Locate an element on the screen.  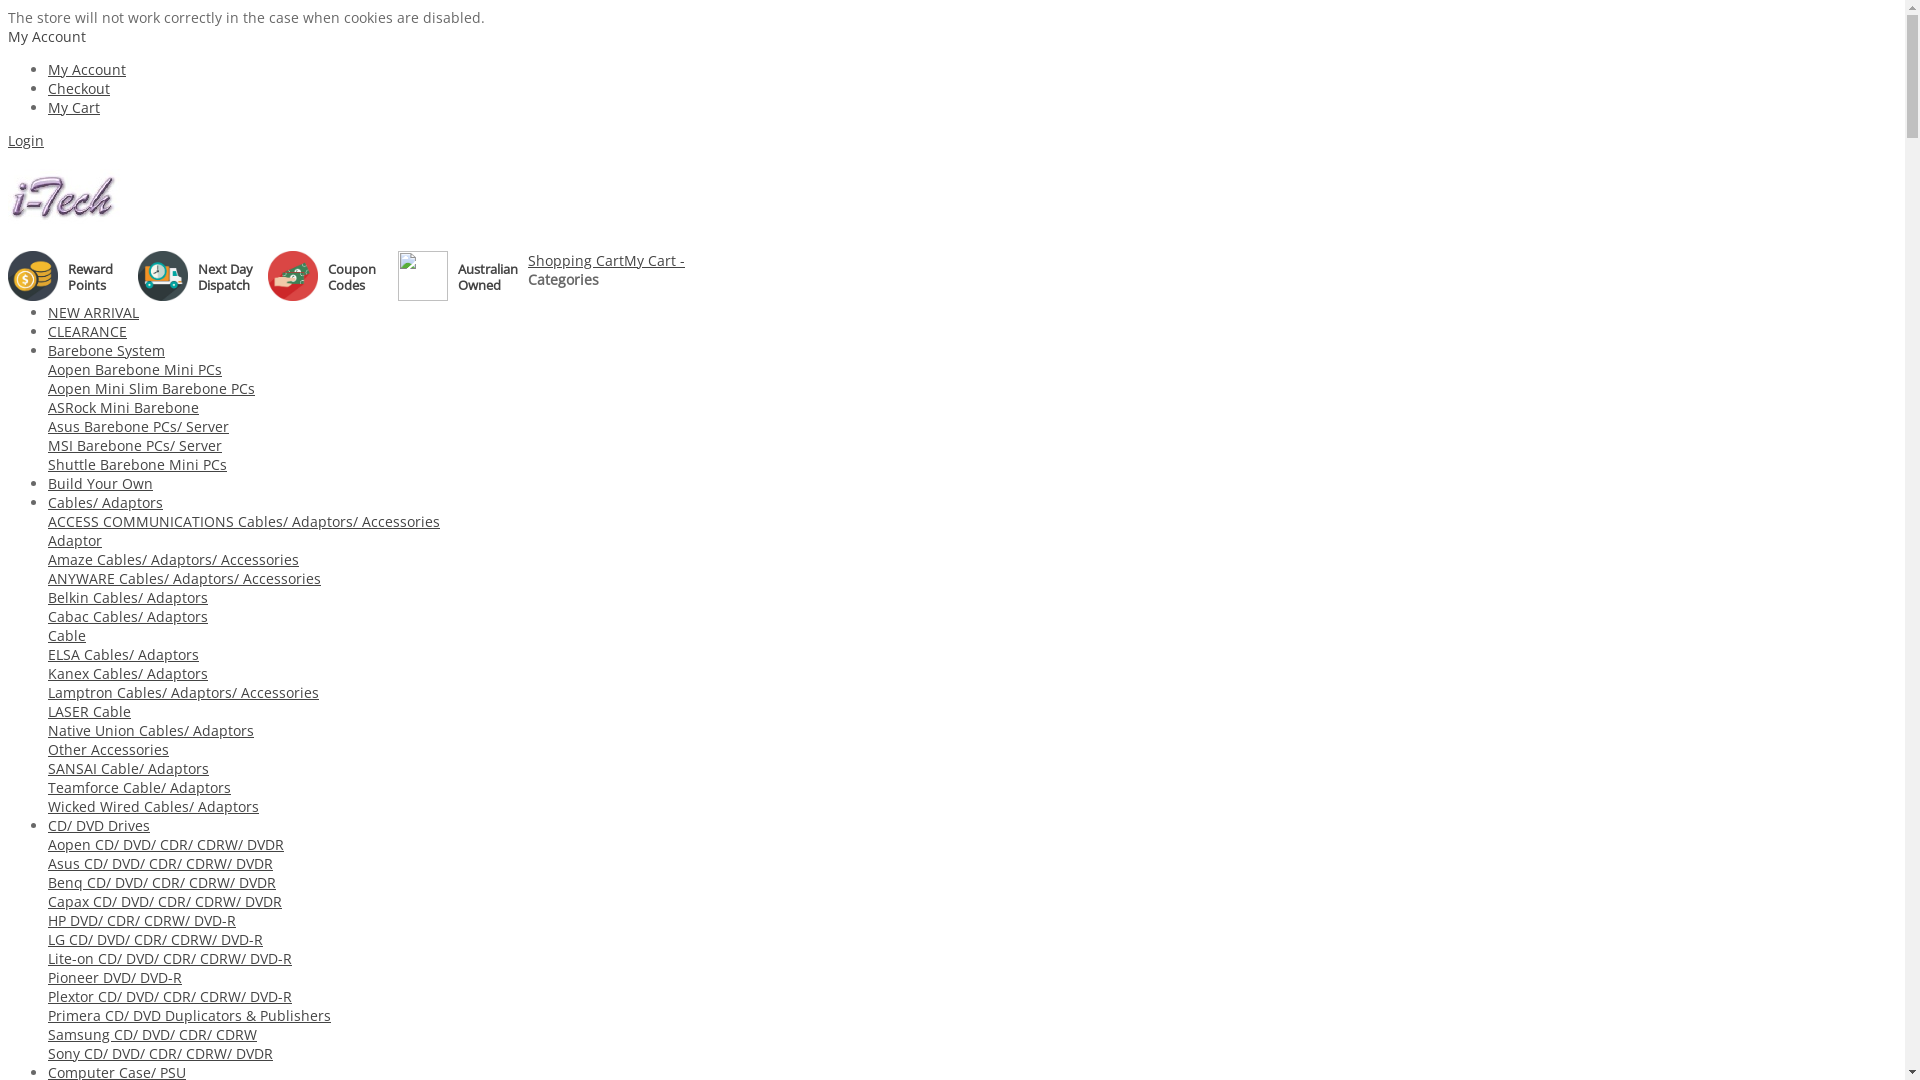
ELSA Cables/ Adaptors is located at coordinates (124, 654).